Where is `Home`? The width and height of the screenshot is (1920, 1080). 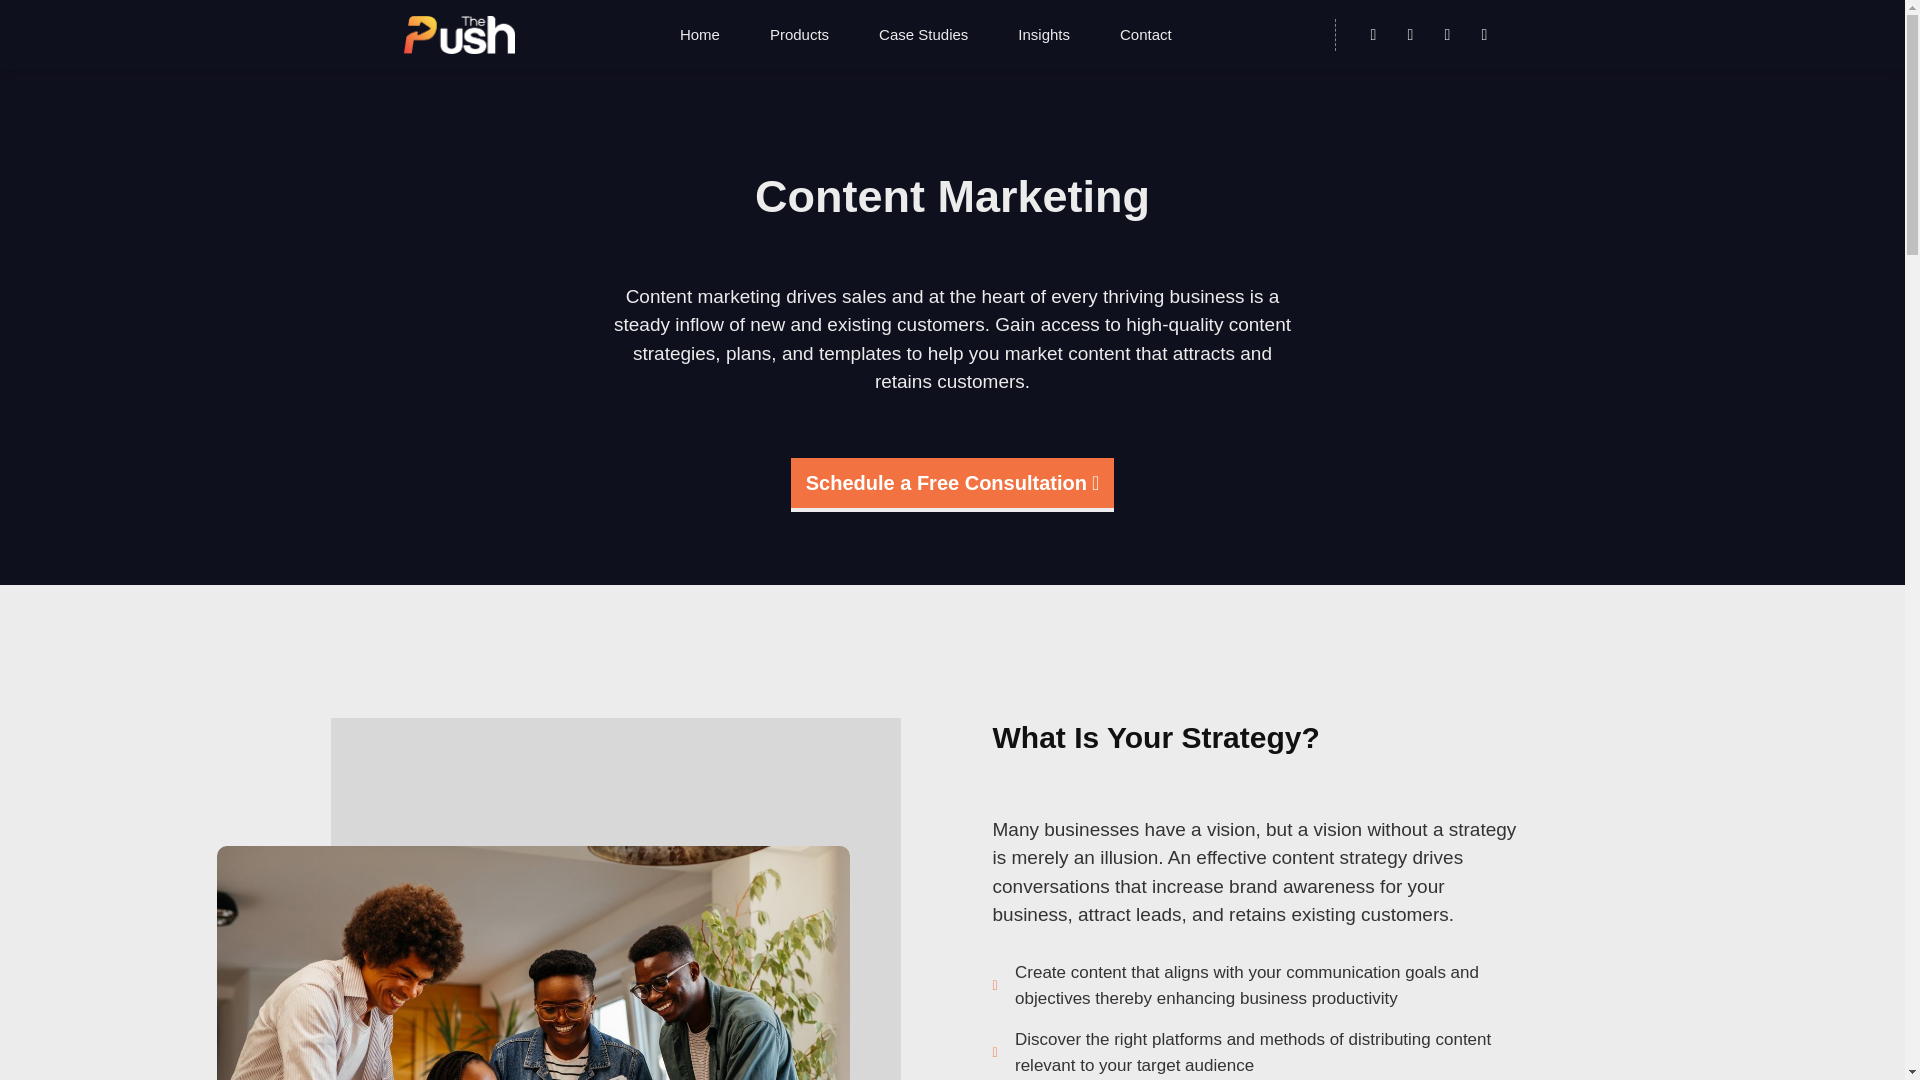
Home is located at coordinates (699, 35).